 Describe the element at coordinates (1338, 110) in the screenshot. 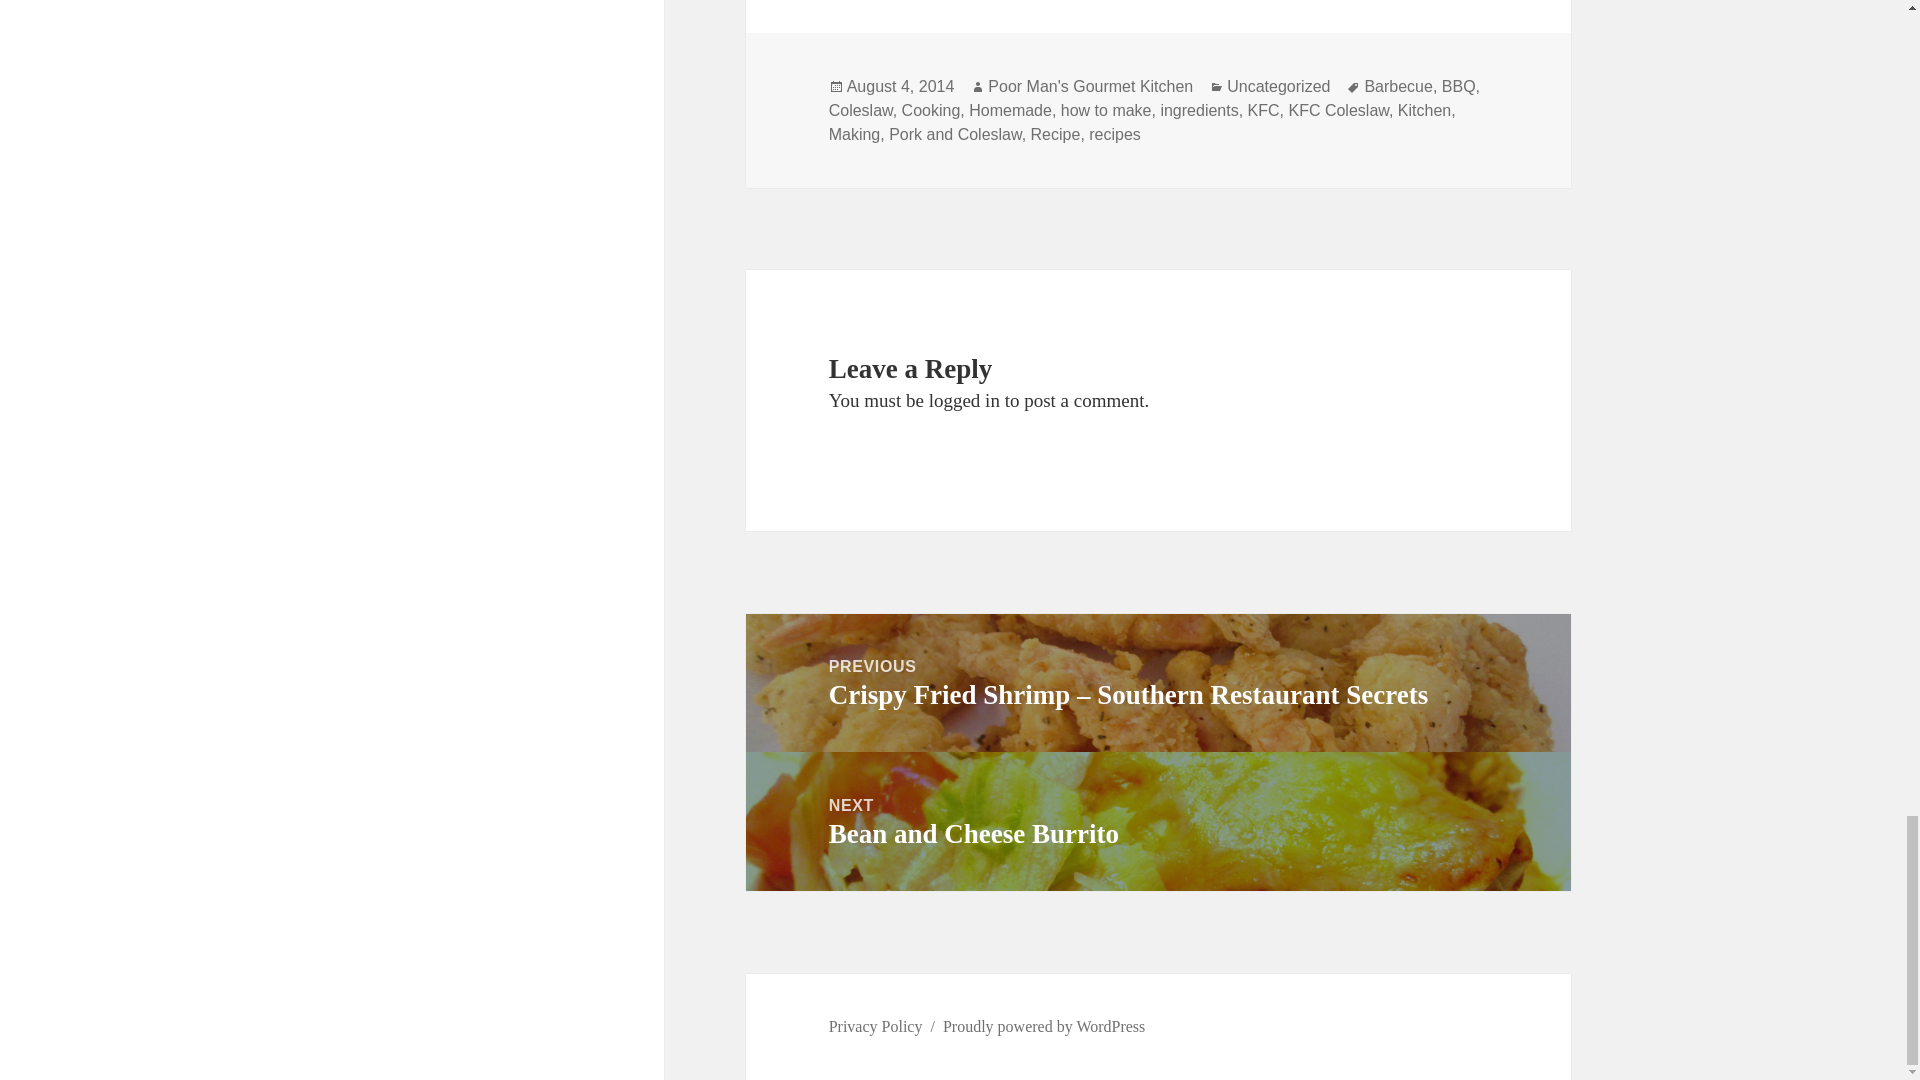

I see `KFC Coleslaw` at that location.